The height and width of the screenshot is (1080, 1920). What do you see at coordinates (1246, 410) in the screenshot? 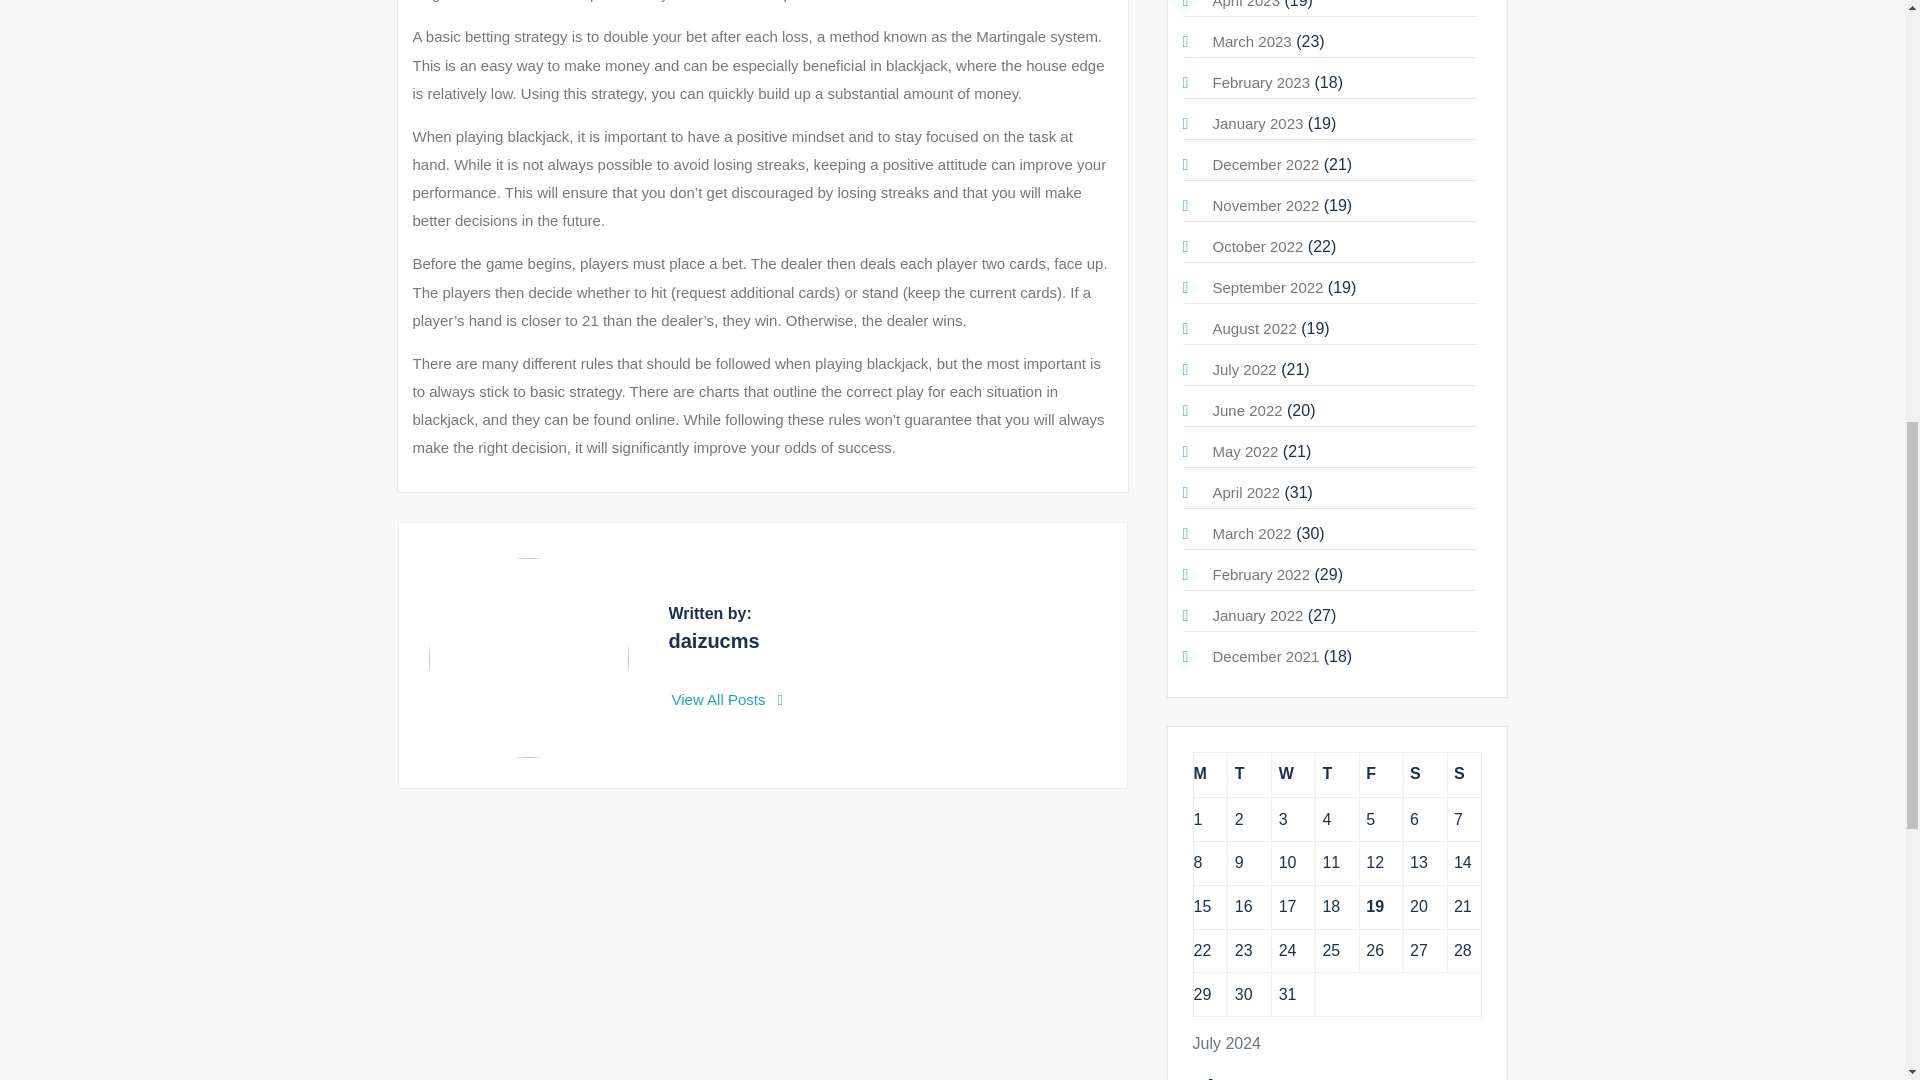
I see `June 2022` at bounding box center [1246, 410].